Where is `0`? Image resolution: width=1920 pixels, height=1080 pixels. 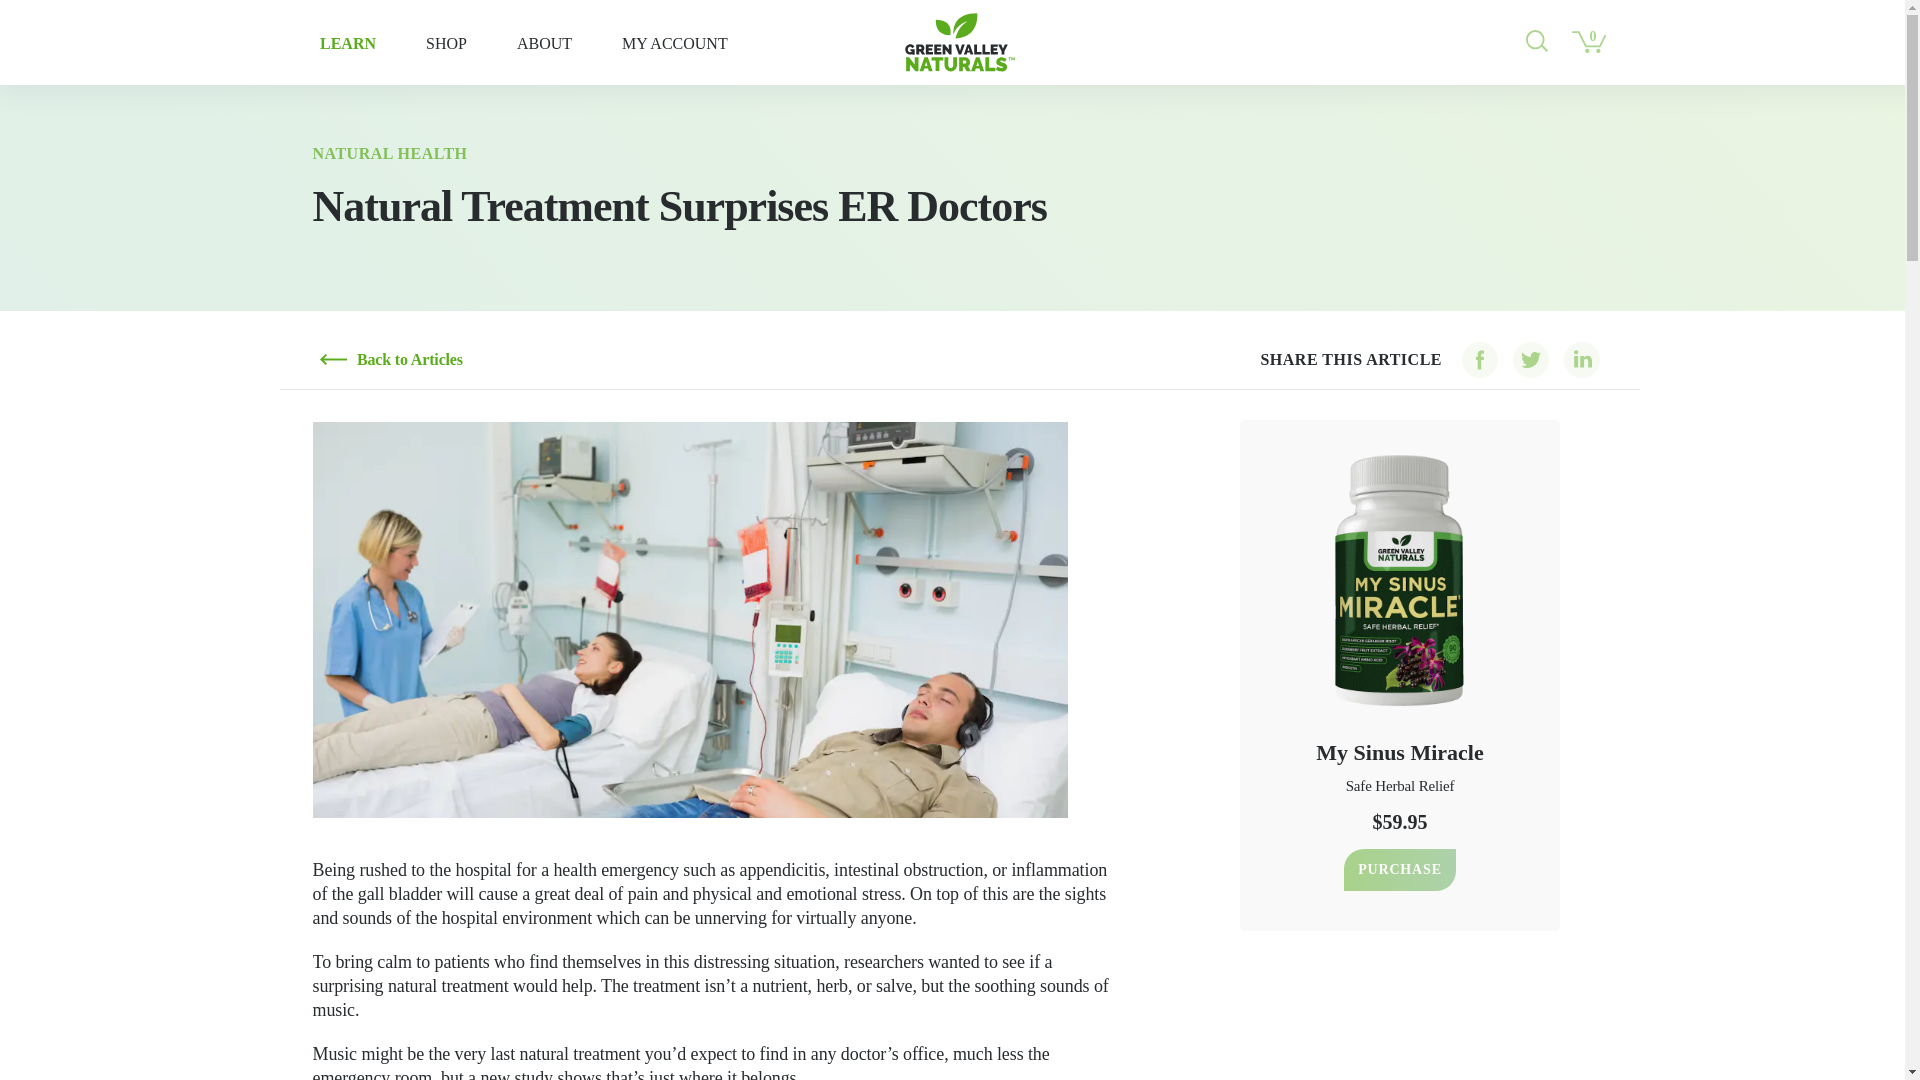
0 is located at coordinates (1589, 40).